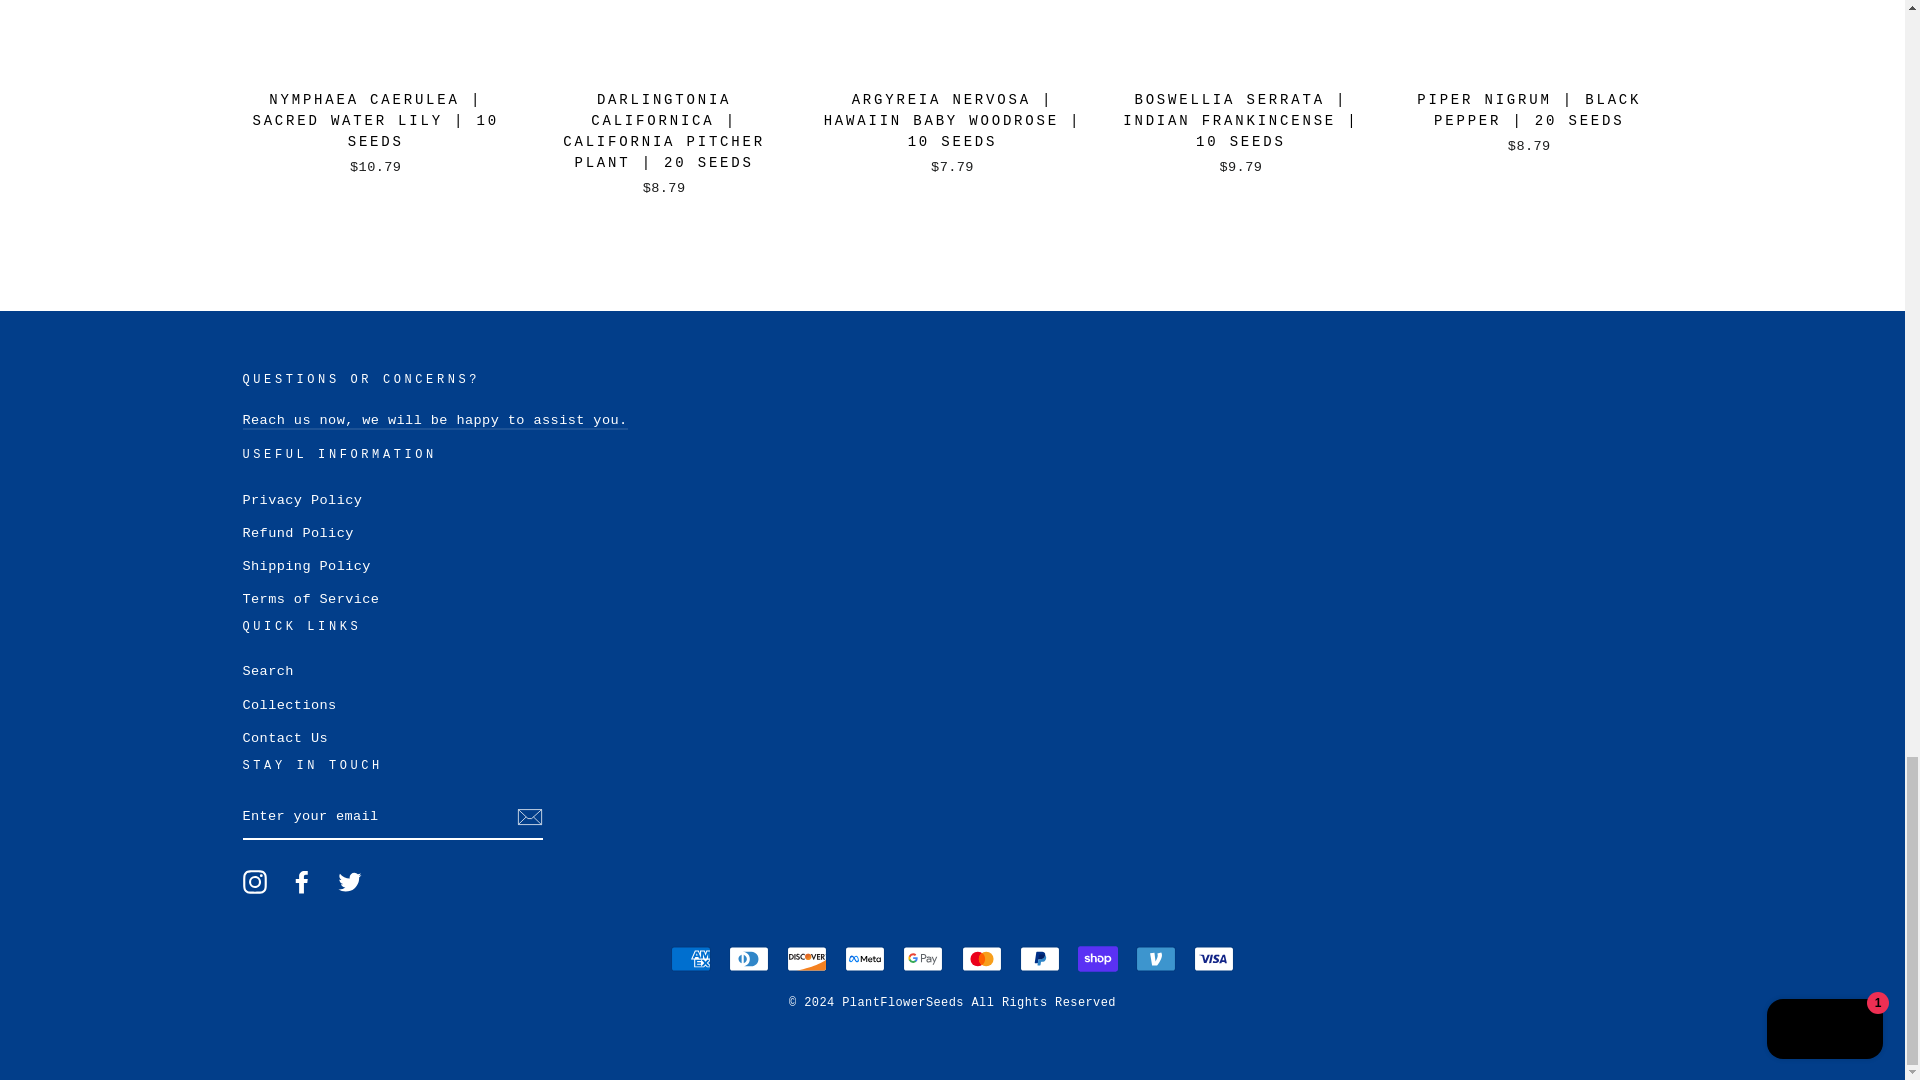 This screenshot has width=1920, height=1080. What do you see at coordinates (864, 958) in the screenshot?
I see `Meta Pay` at bounding box center [864, 958].